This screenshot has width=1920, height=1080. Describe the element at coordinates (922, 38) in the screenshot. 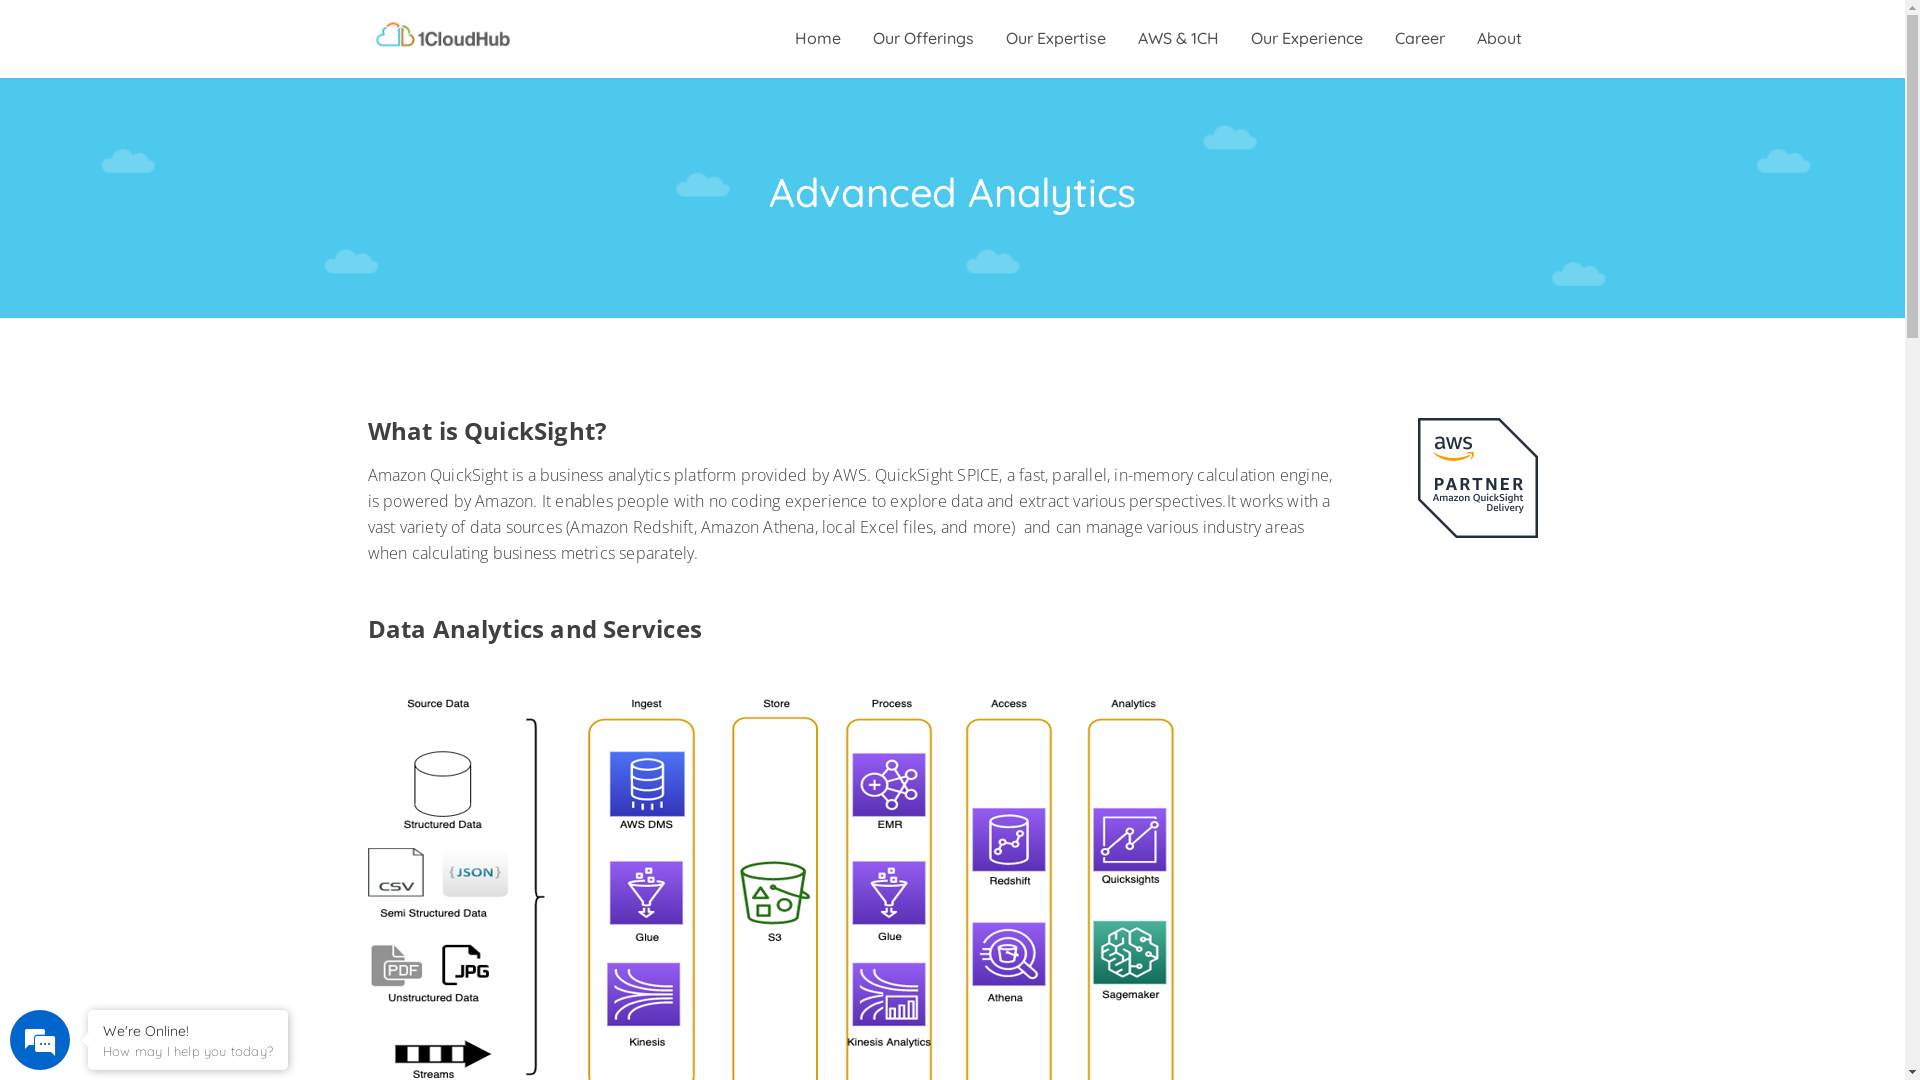

I see `Our Offerings` at that location.